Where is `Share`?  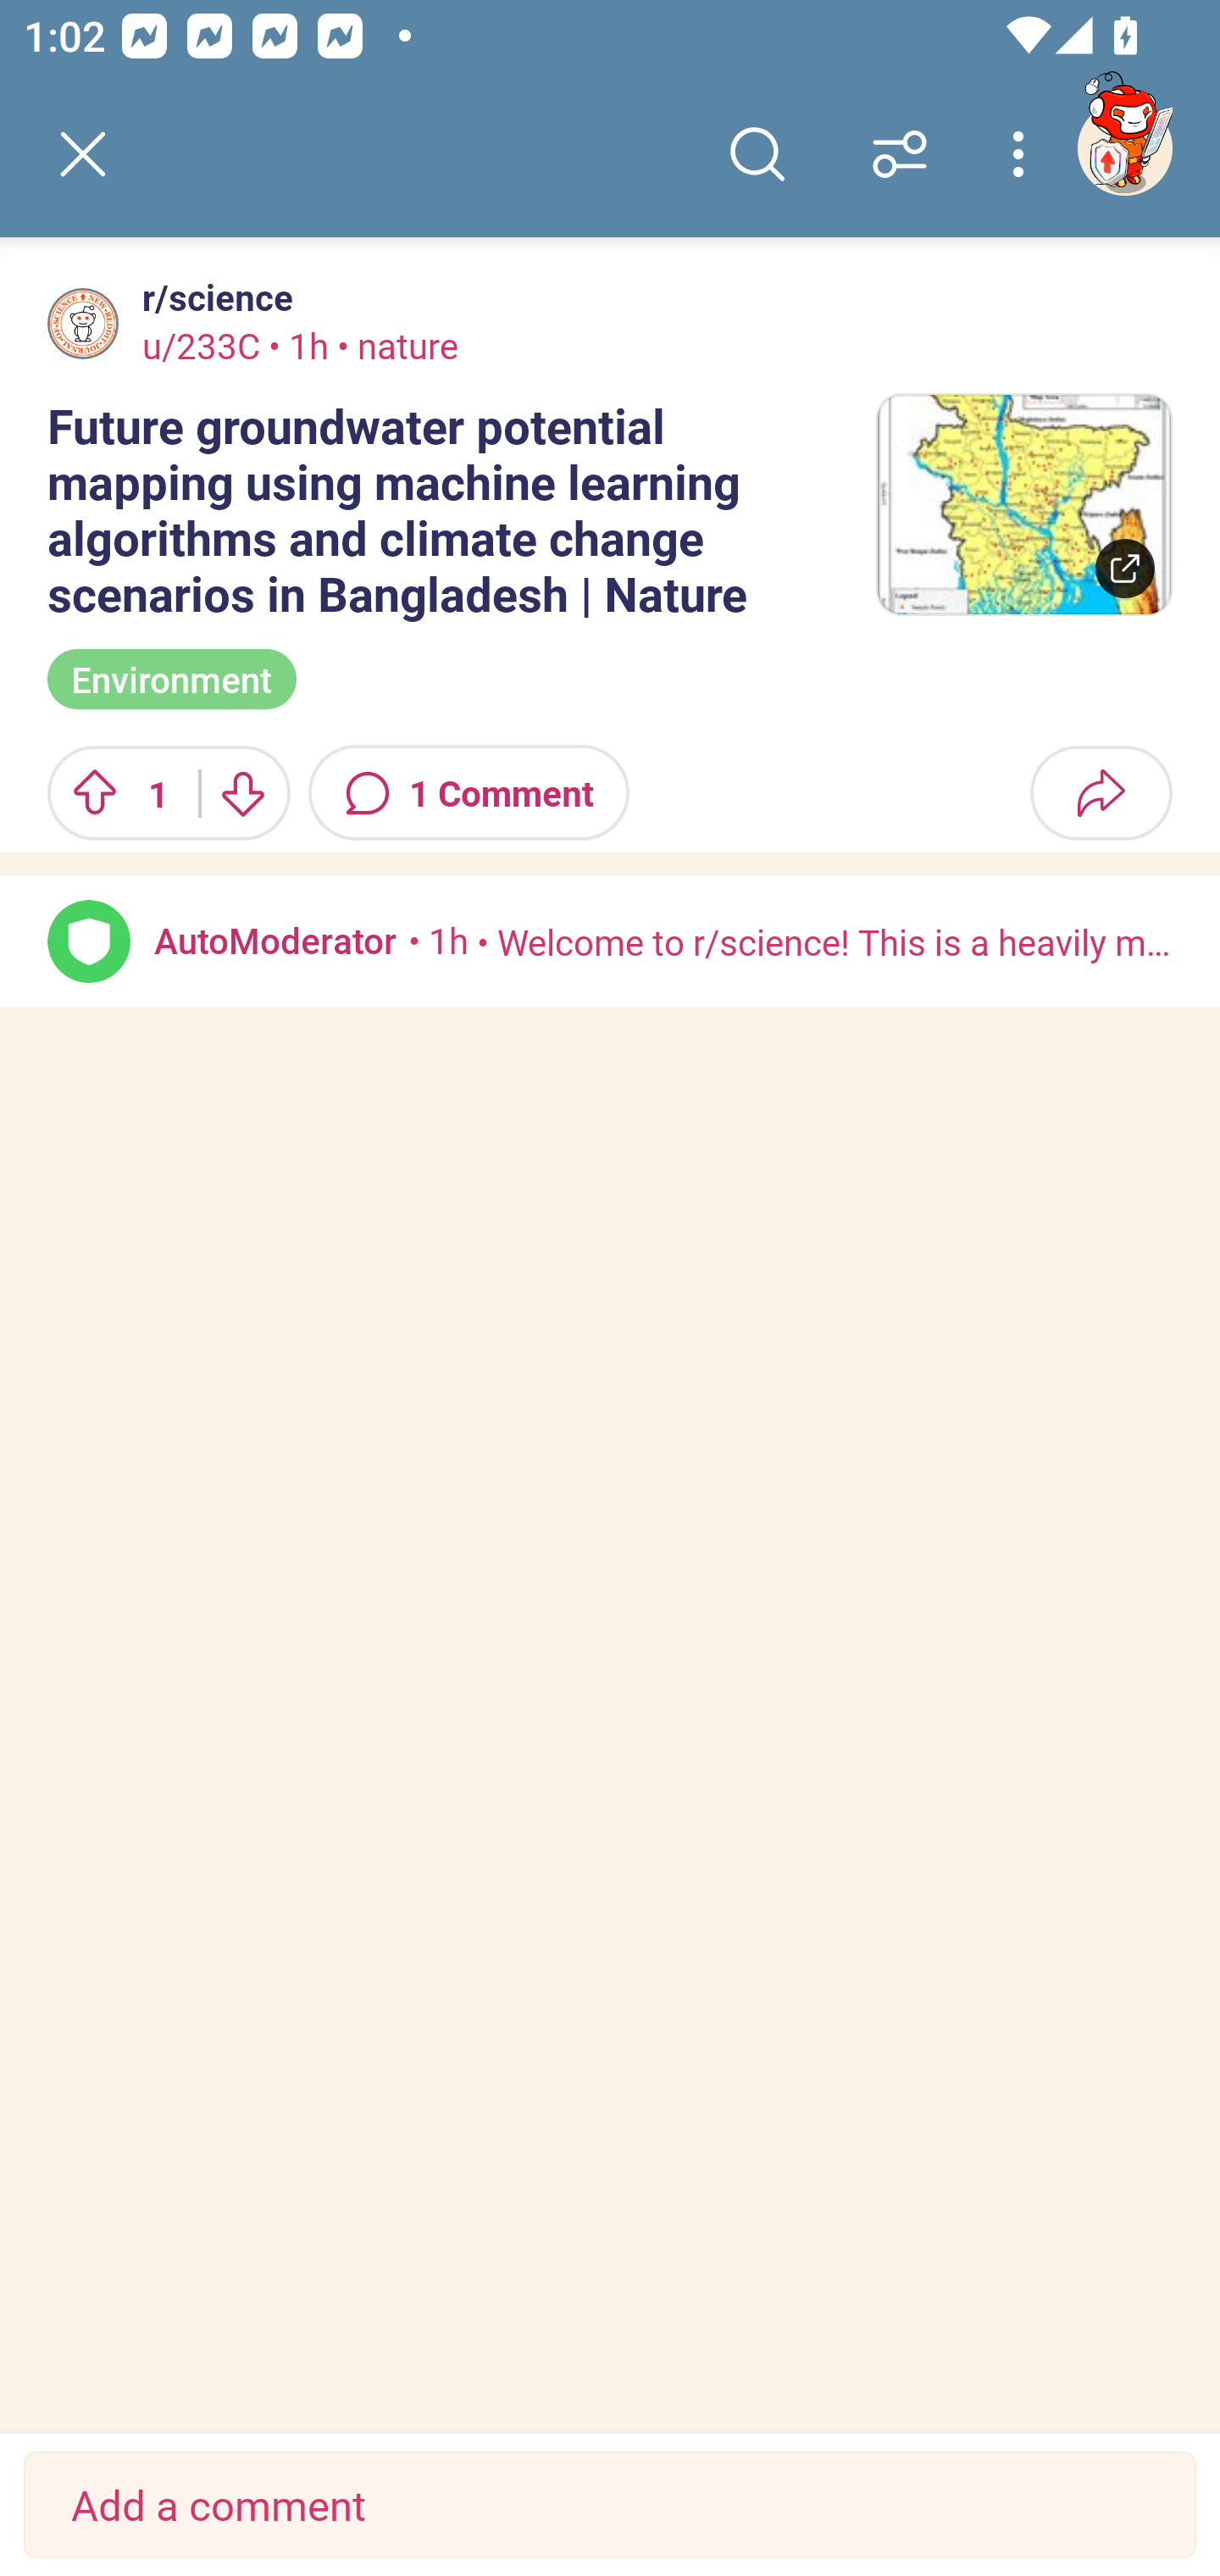
Share is located at coordinates (1101, 793).